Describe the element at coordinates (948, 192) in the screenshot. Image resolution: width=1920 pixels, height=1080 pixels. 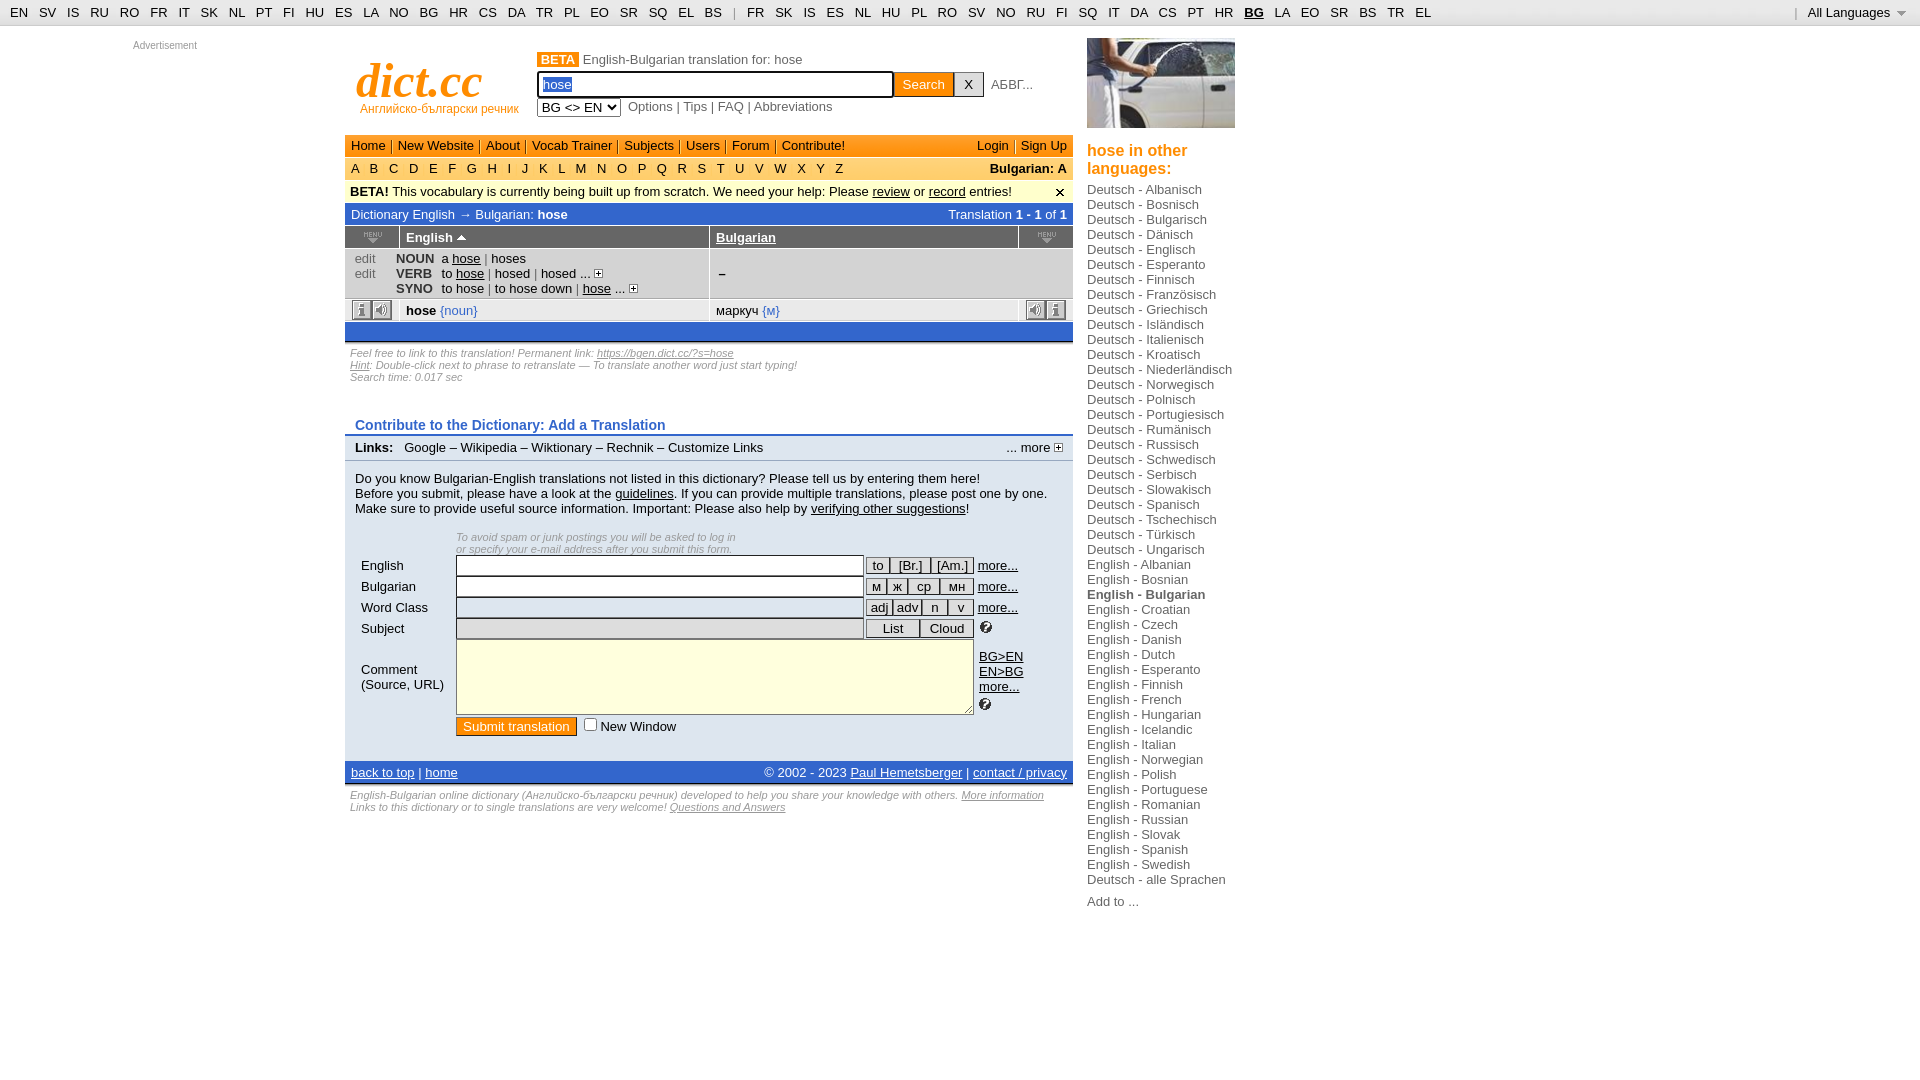
I see `record` at that location.